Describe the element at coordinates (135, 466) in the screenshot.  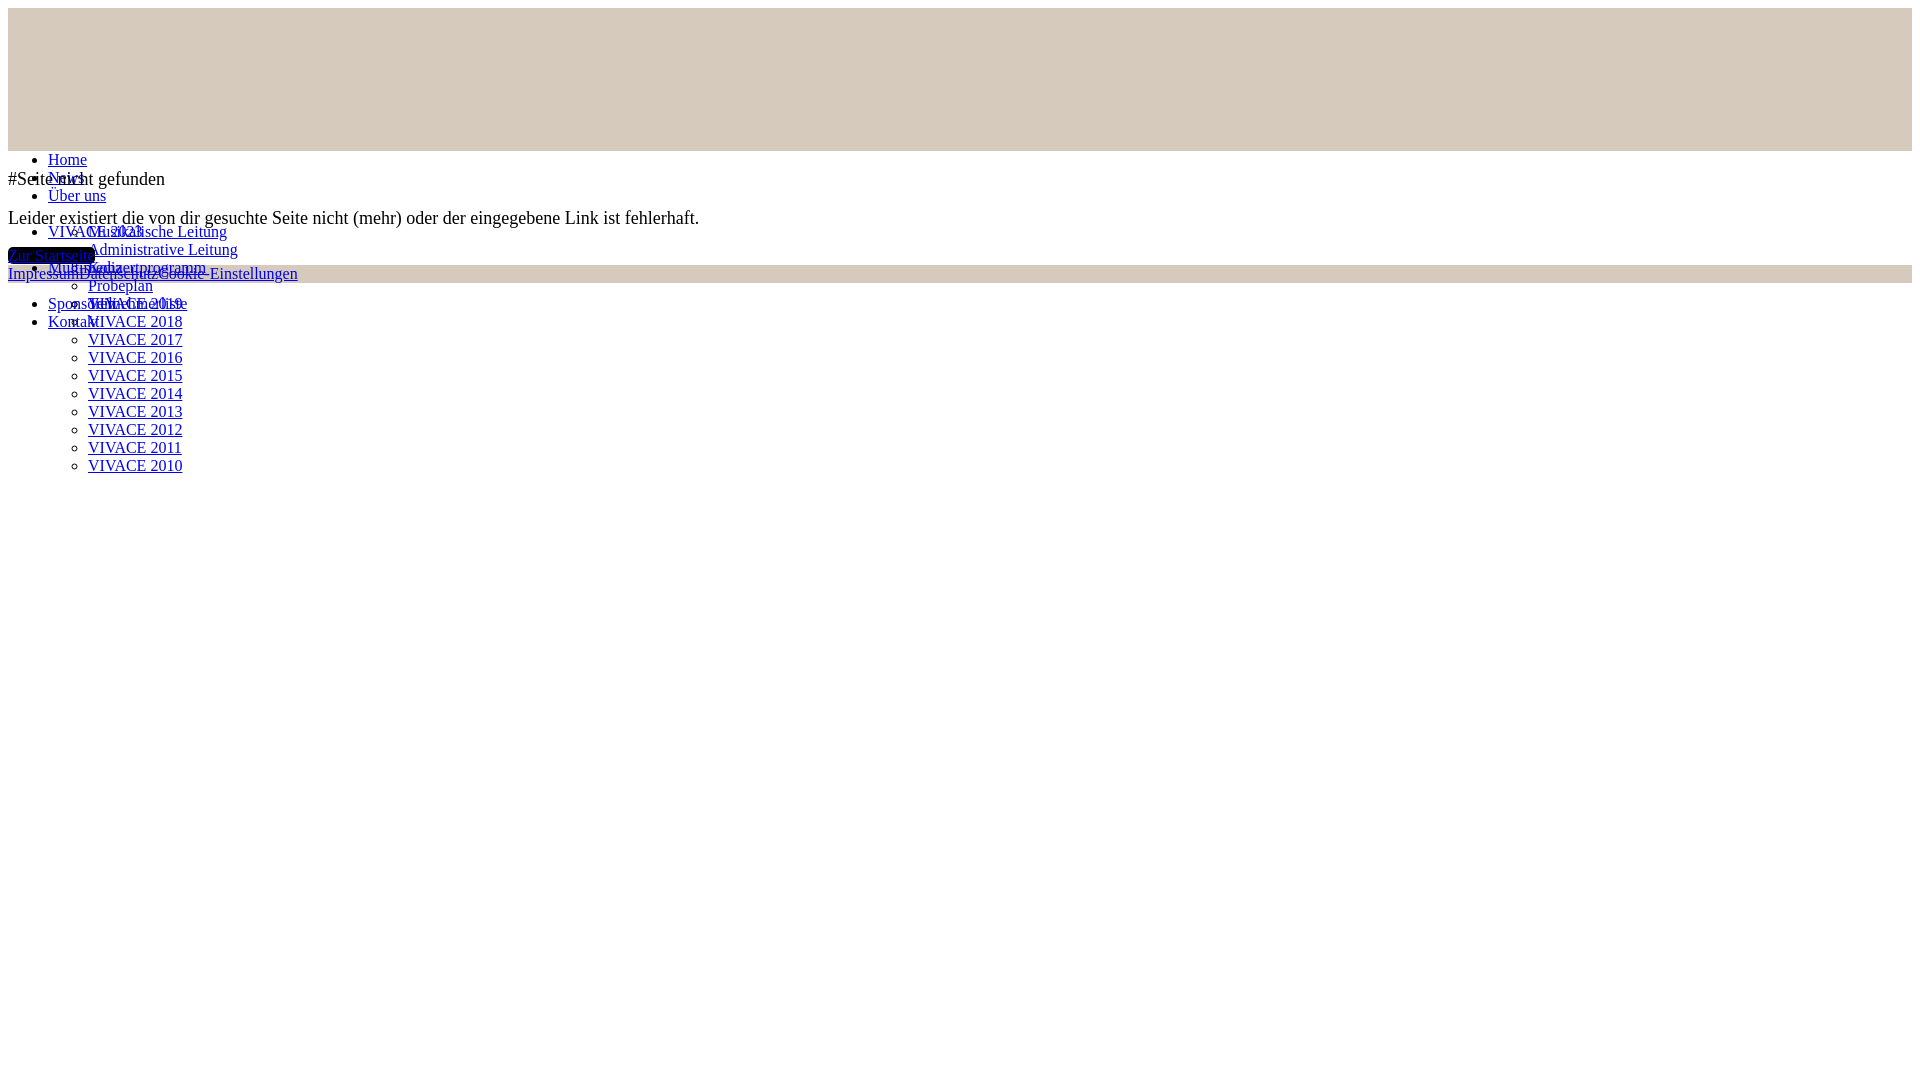
I see `VIVACE 2010` at that location.